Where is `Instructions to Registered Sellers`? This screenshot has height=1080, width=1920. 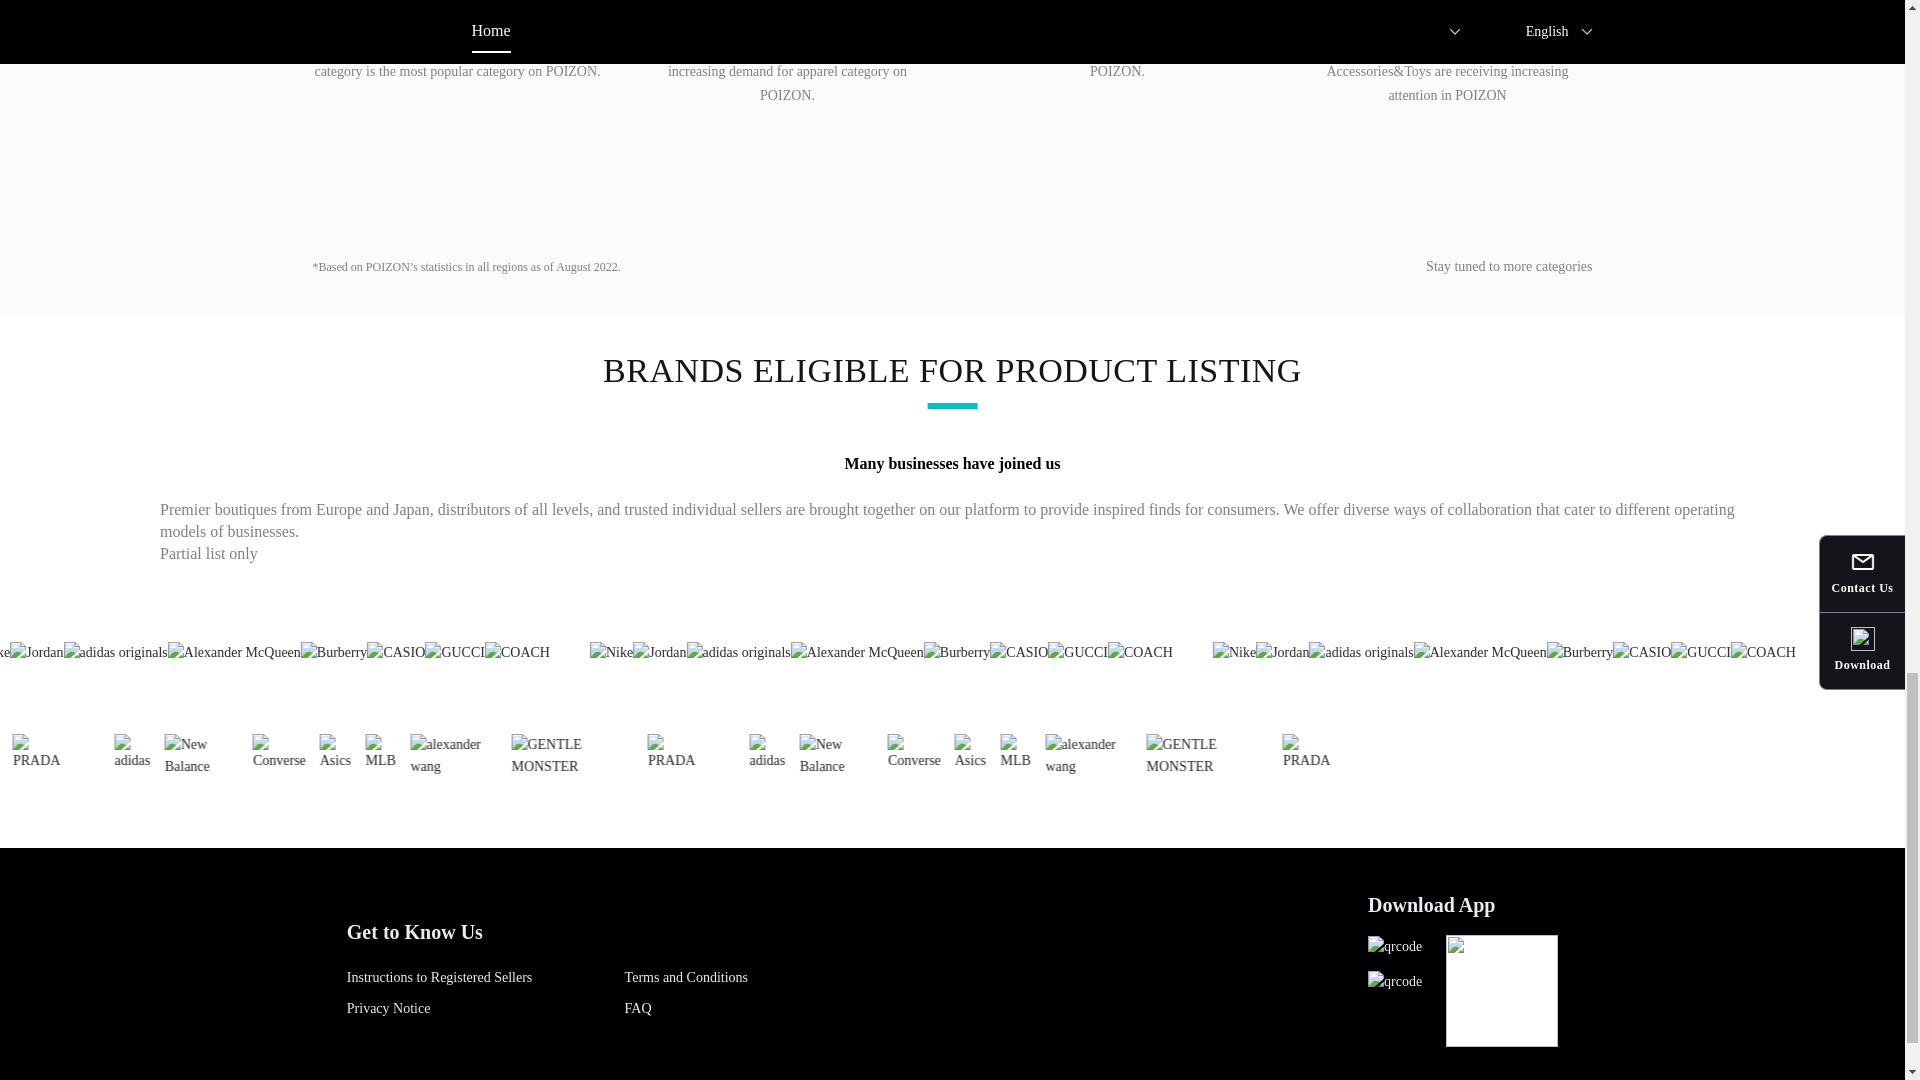 Instructions to Registered Sellers is located at coordinates (439, 977).